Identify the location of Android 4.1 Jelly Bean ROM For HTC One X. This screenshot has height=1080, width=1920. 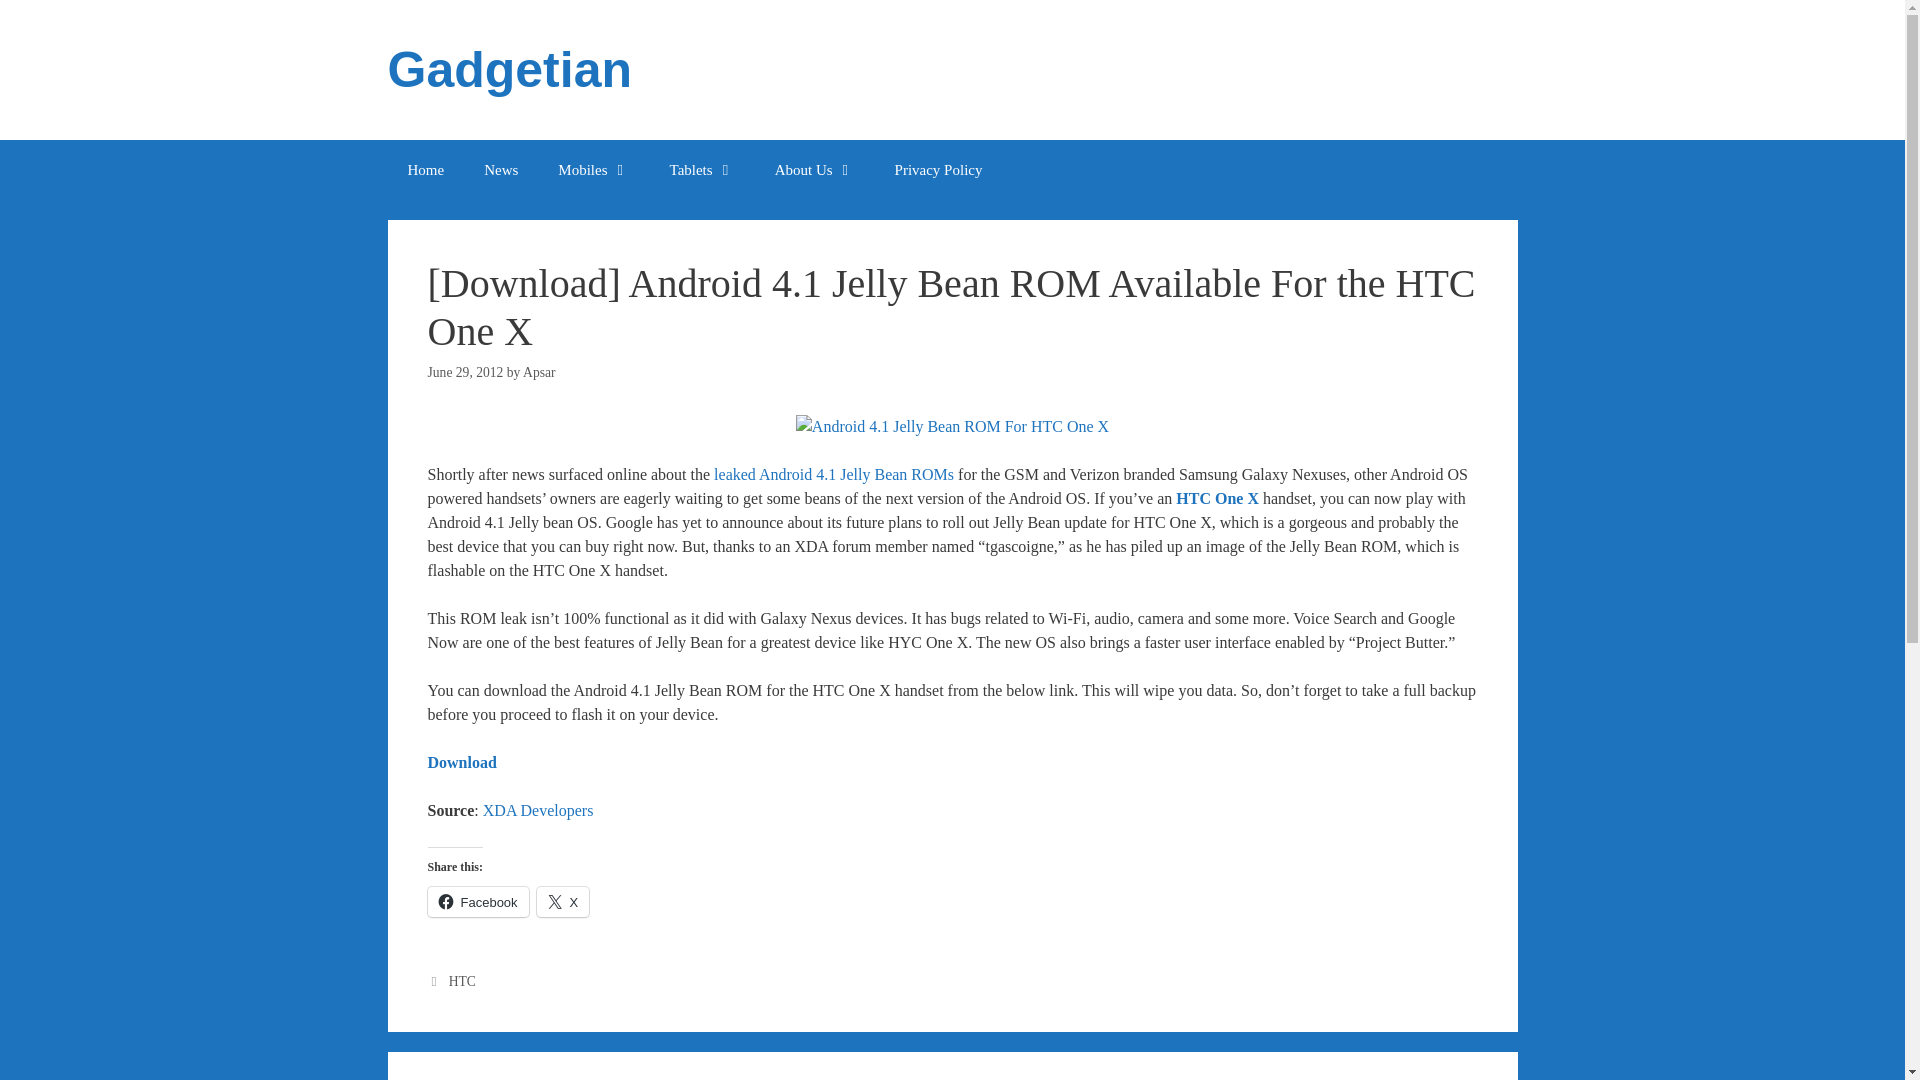
(952, 426).